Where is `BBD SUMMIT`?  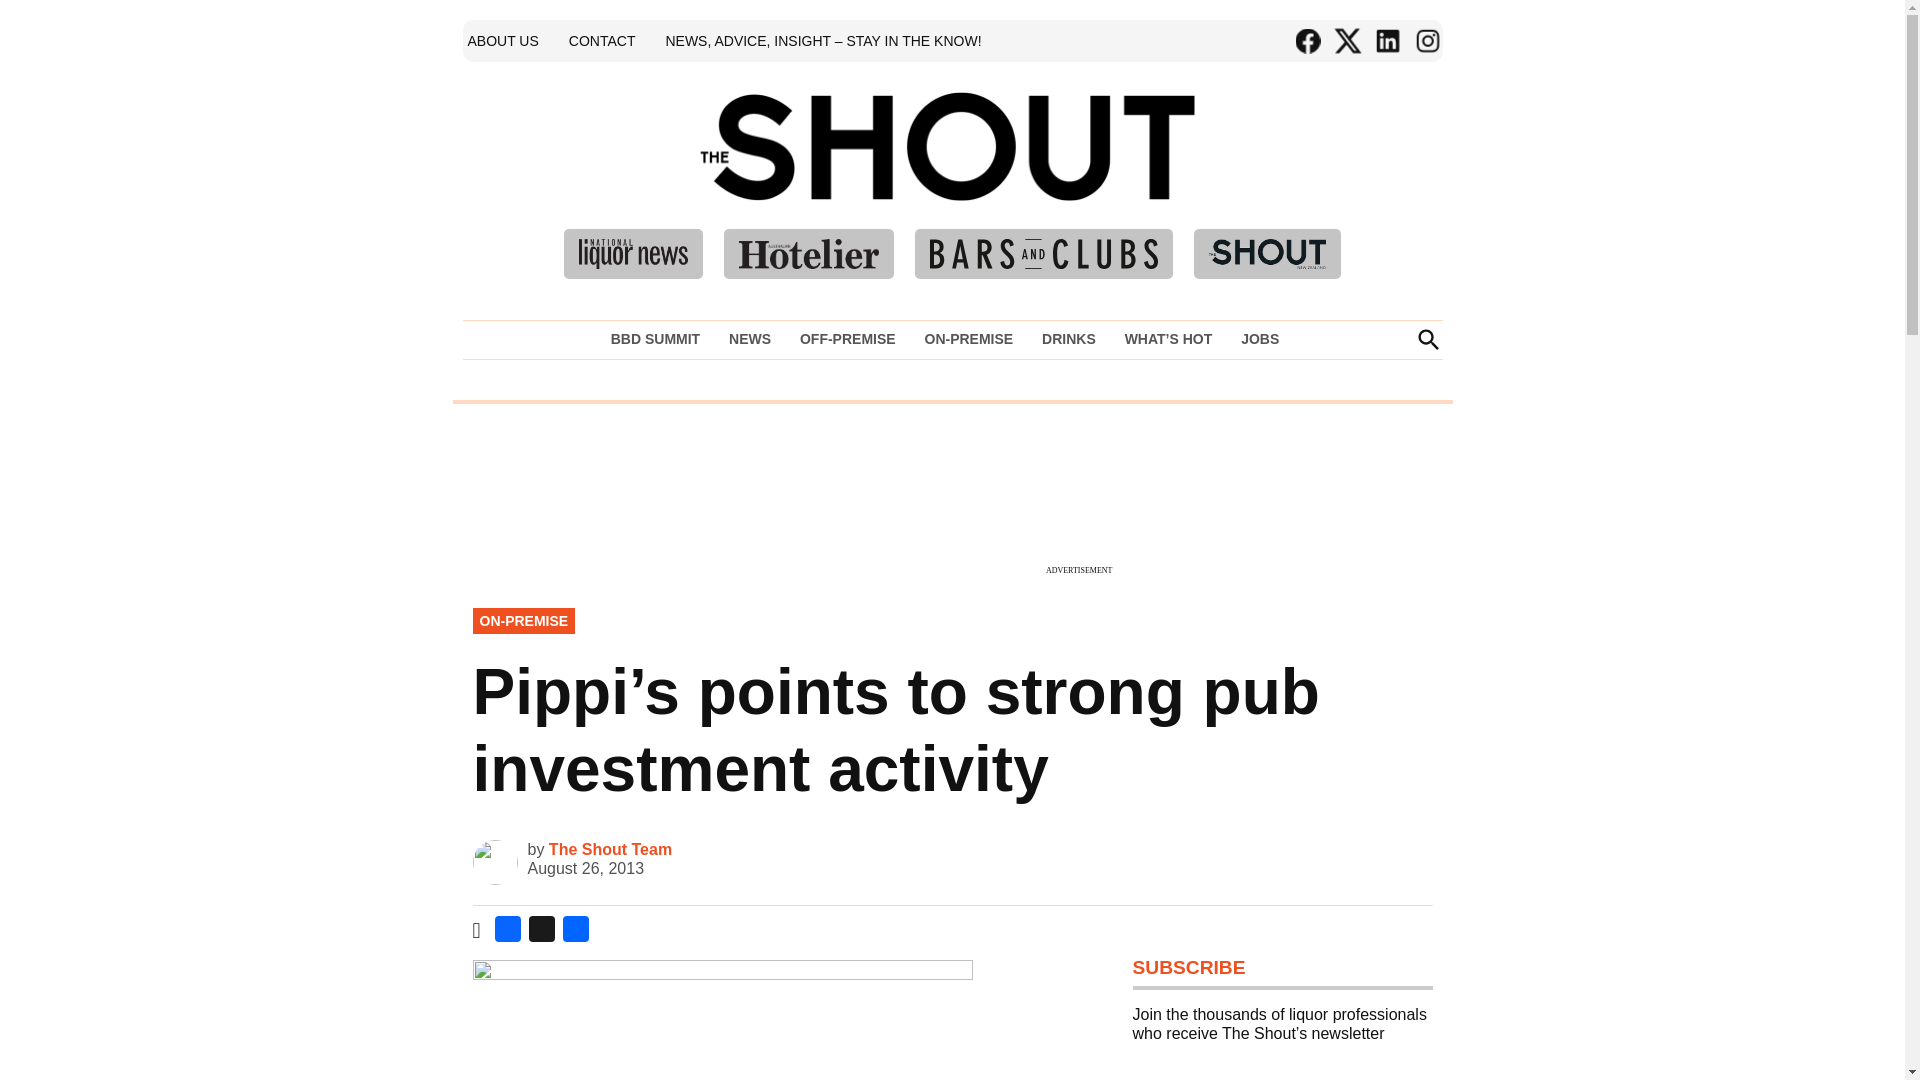 BBD SUMMIT is located at coordinates (660, 339).